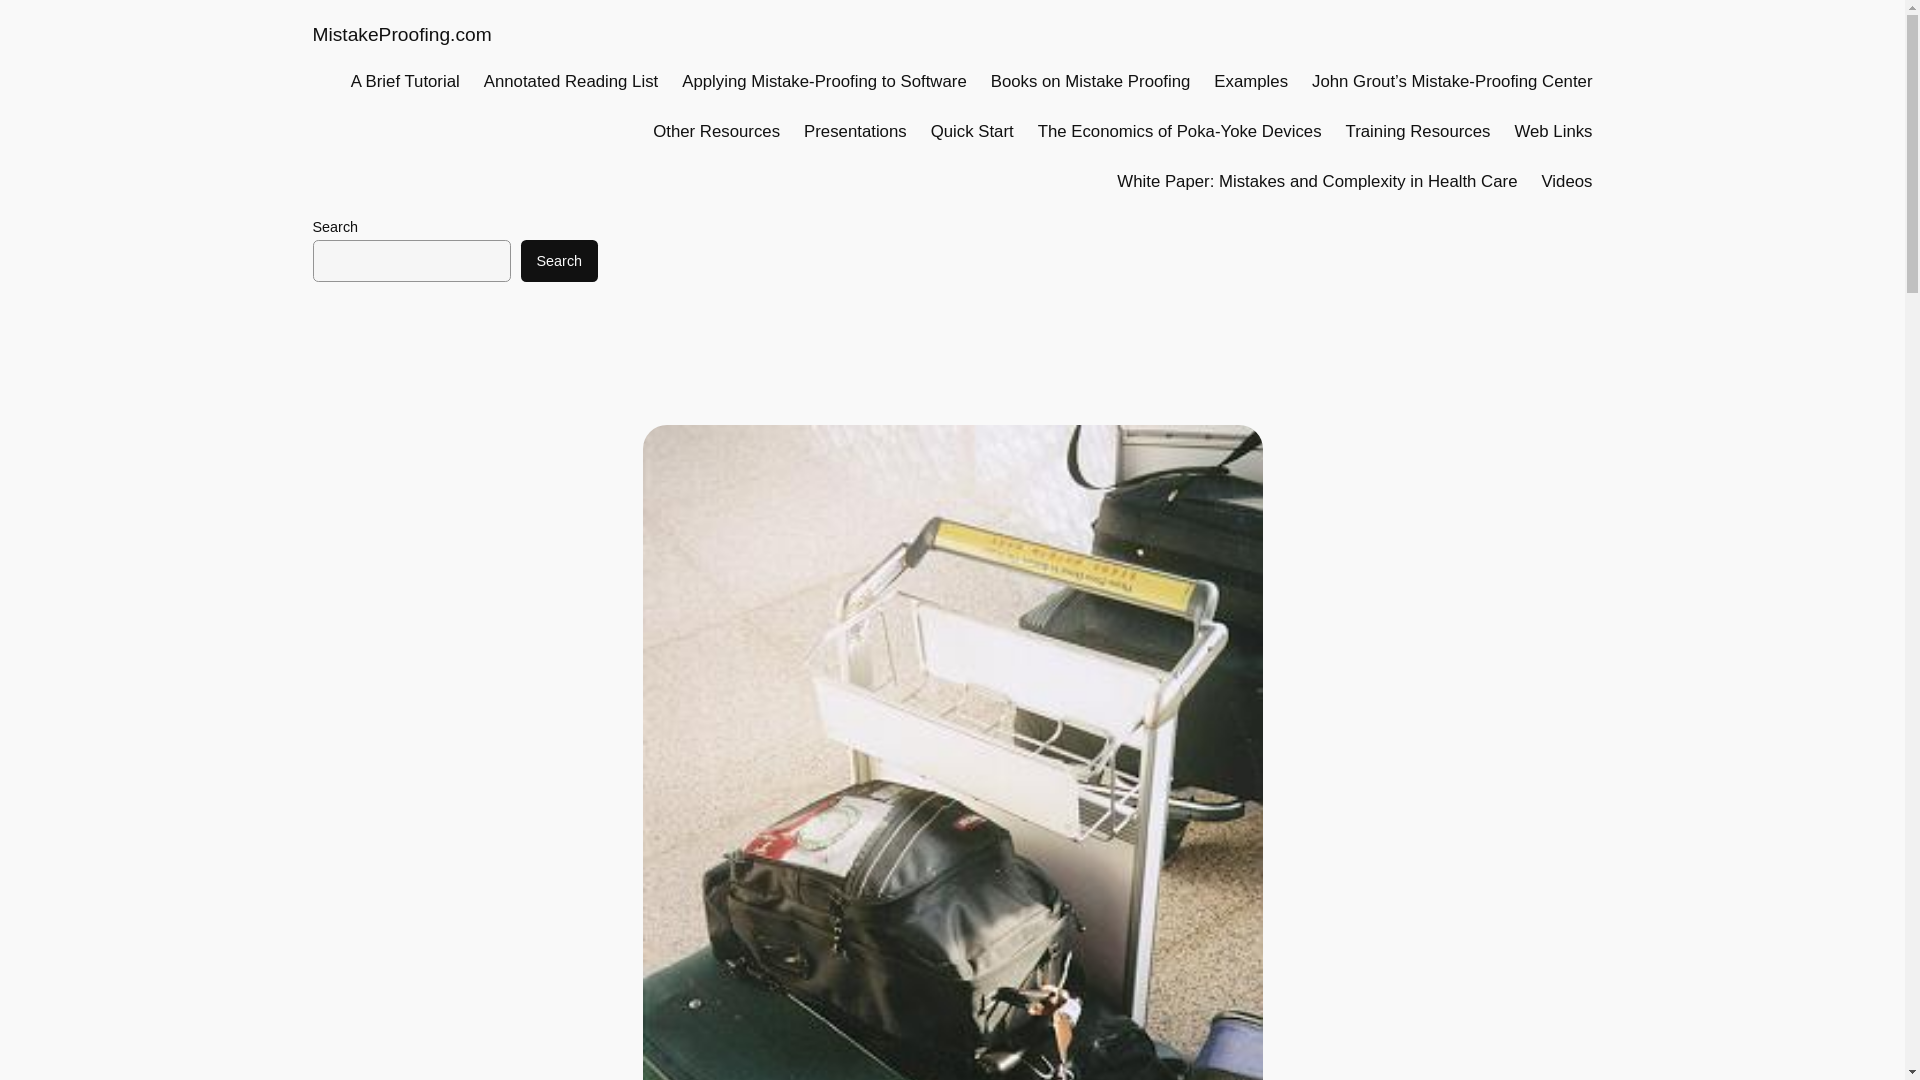 This screenshot has height=1080, width=1920. I want to click on Videos, so click(1566, 182).